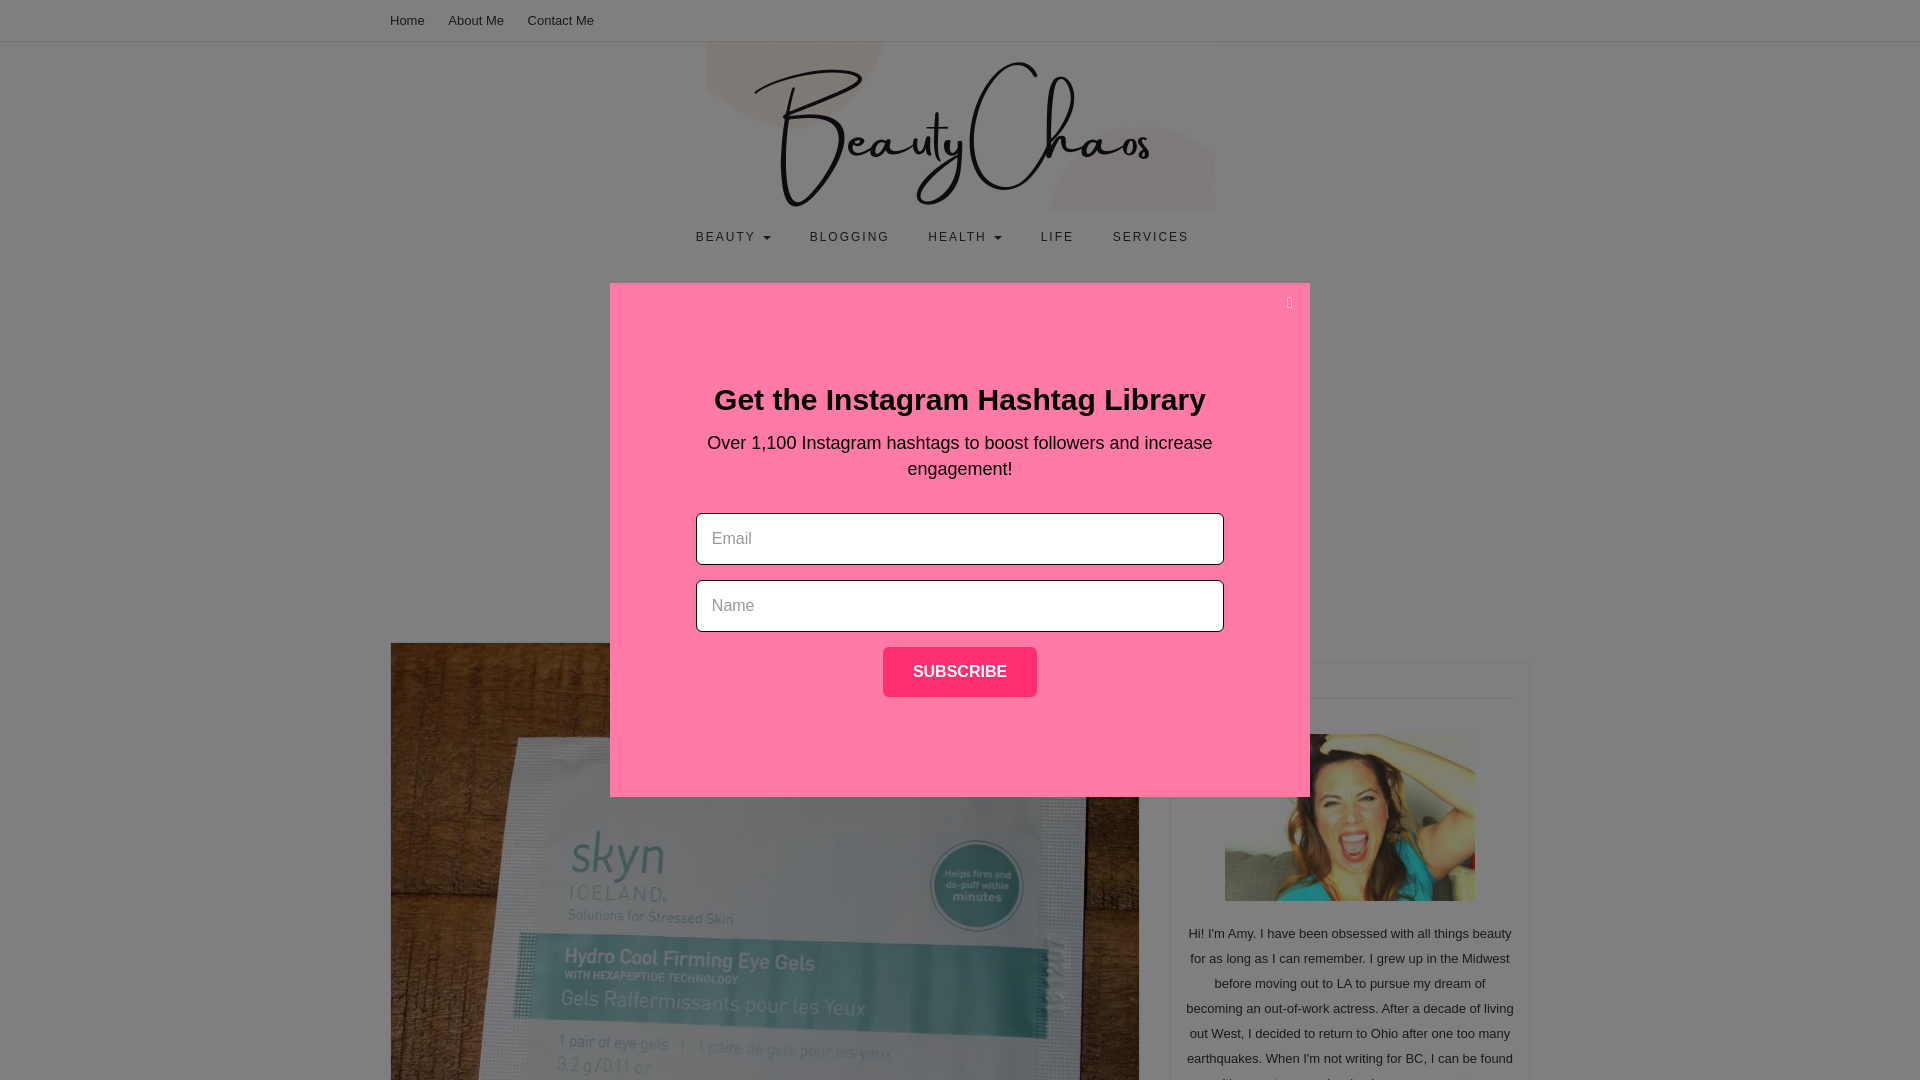 The height and width of the screenshot is (1080, 1920). Describe the element at coordinates (406, 20) in the screenshot. I see `Home` at that location.